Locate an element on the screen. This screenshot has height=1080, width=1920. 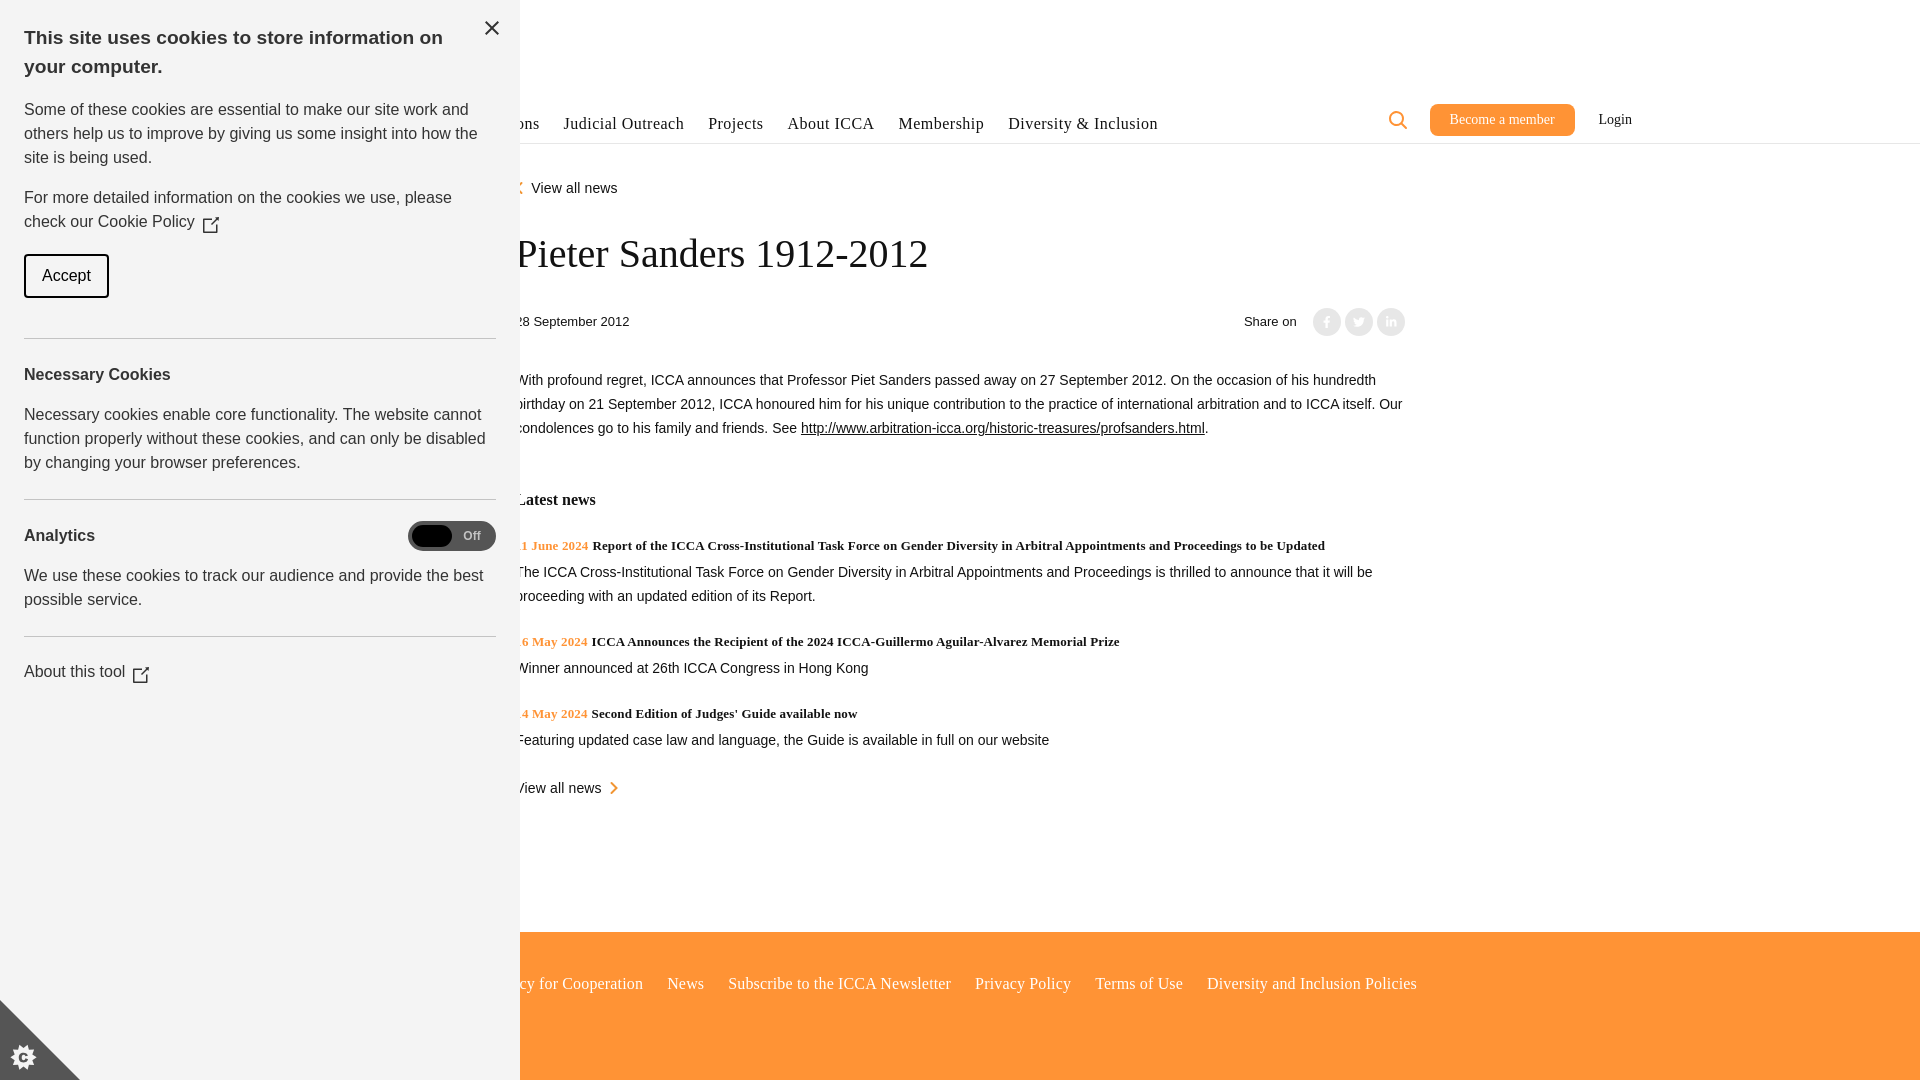
Judicial Outreach is located at coordinates (624, 128).